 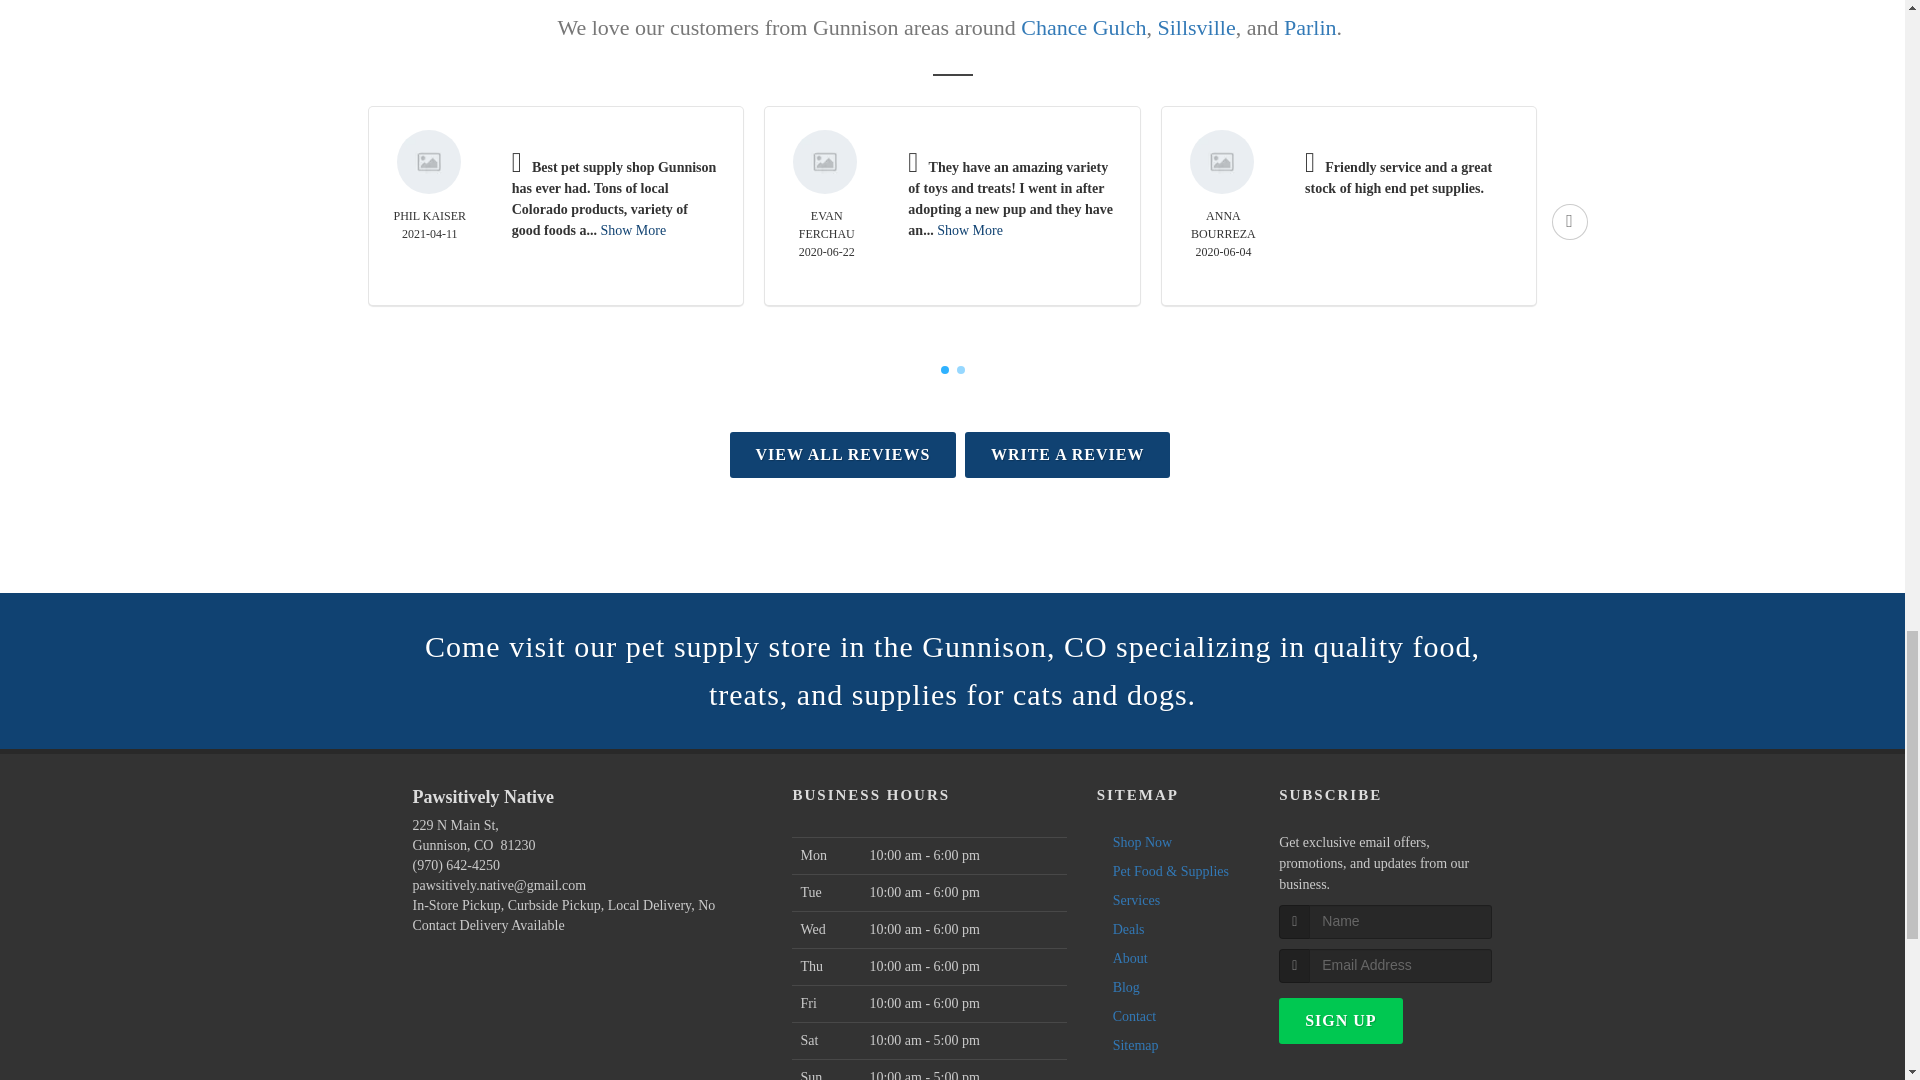 What do you see at coordinates (1310, 27) in the screenshot?
I see `Parlin` at bounding box center [1310, 27].